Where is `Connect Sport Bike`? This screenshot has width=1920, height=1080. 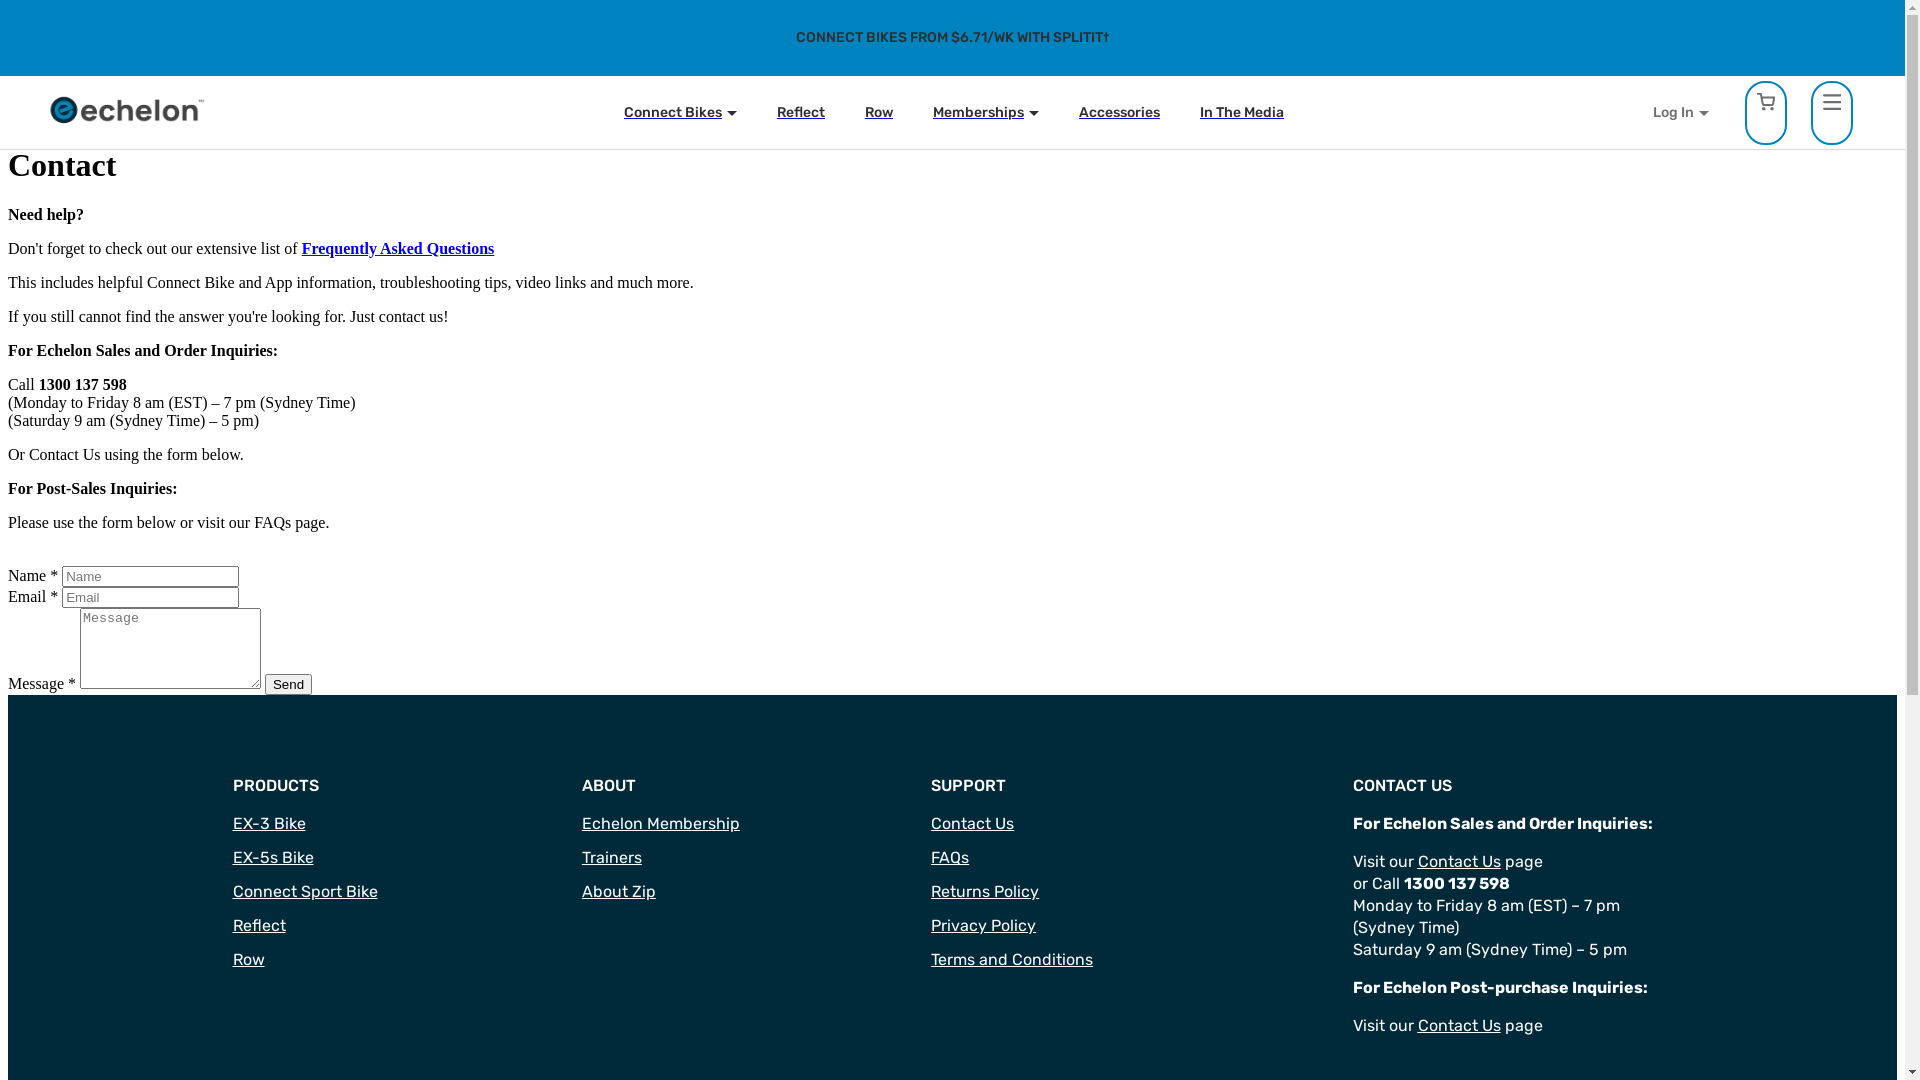
Connect Sport Bike is located at coordinates (304, 892).